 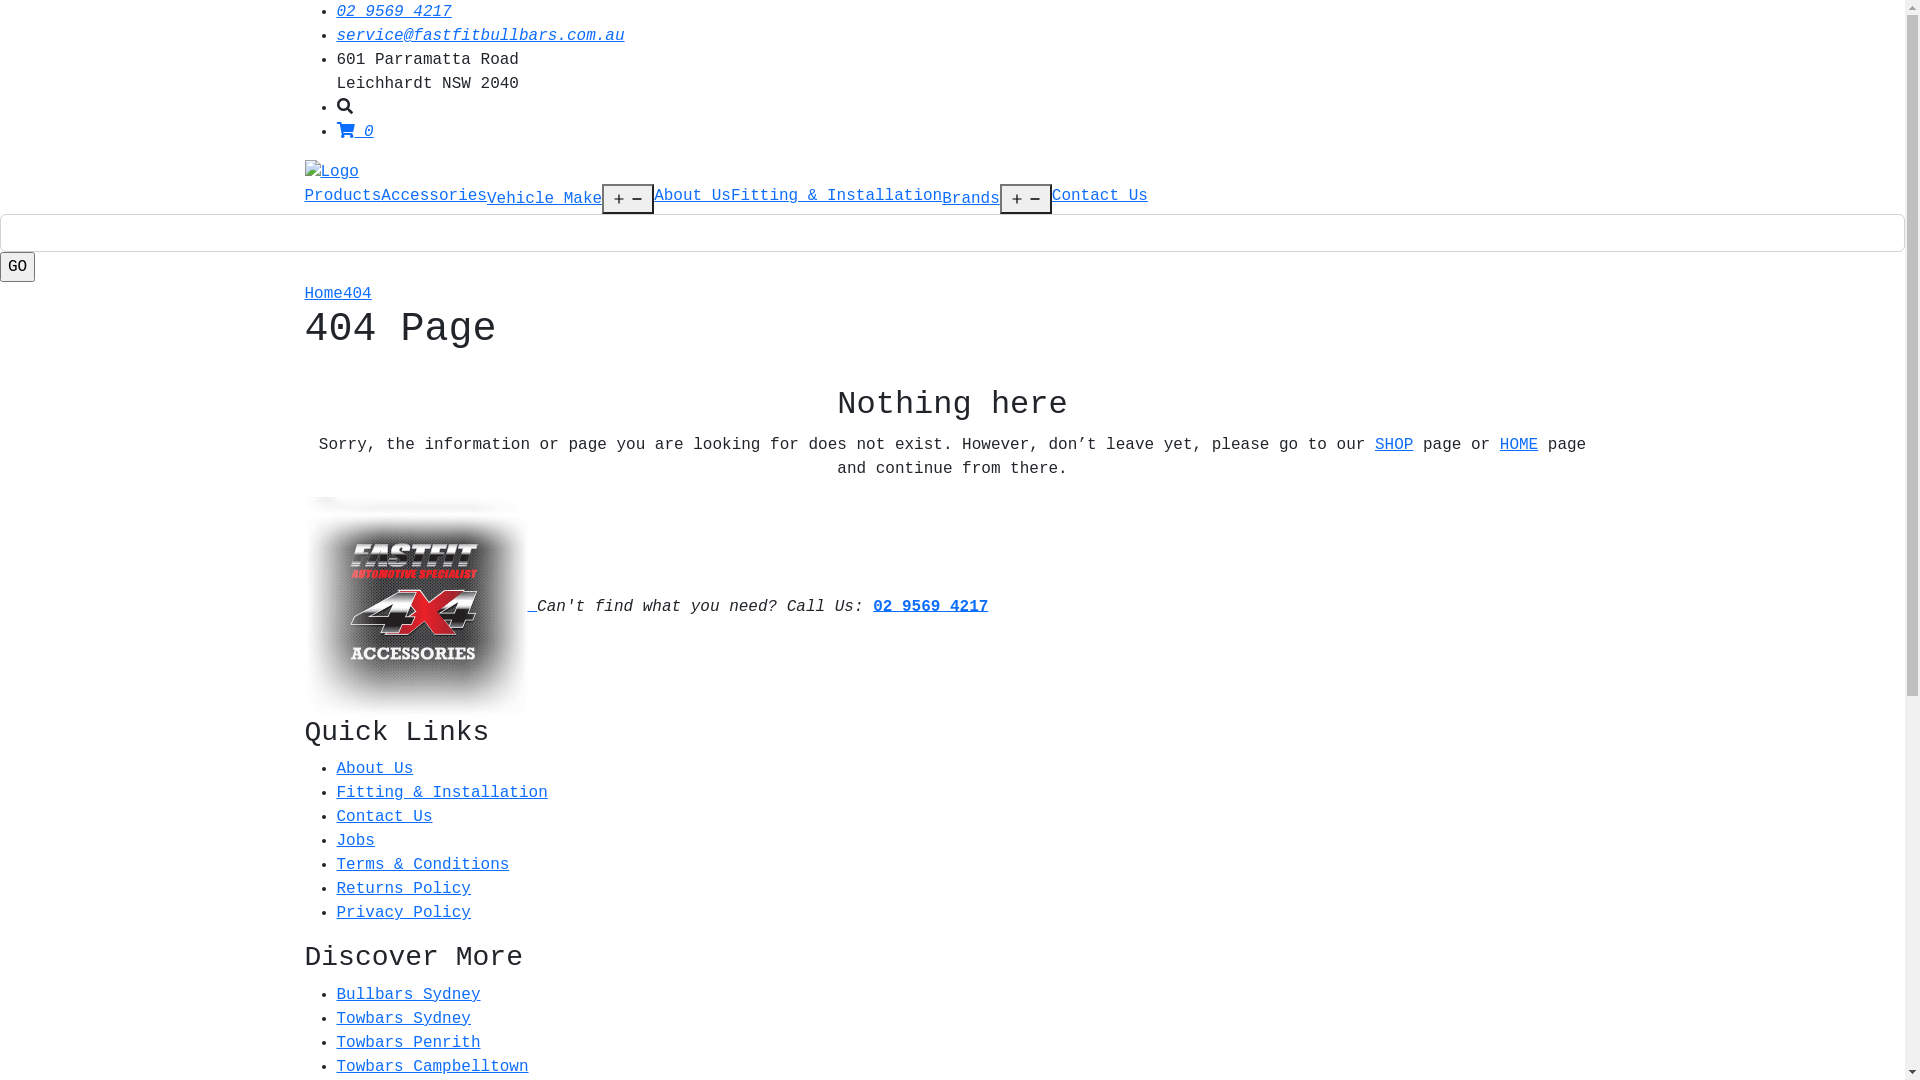 I want to click on Contact Us, so click(x=1100, y=196).